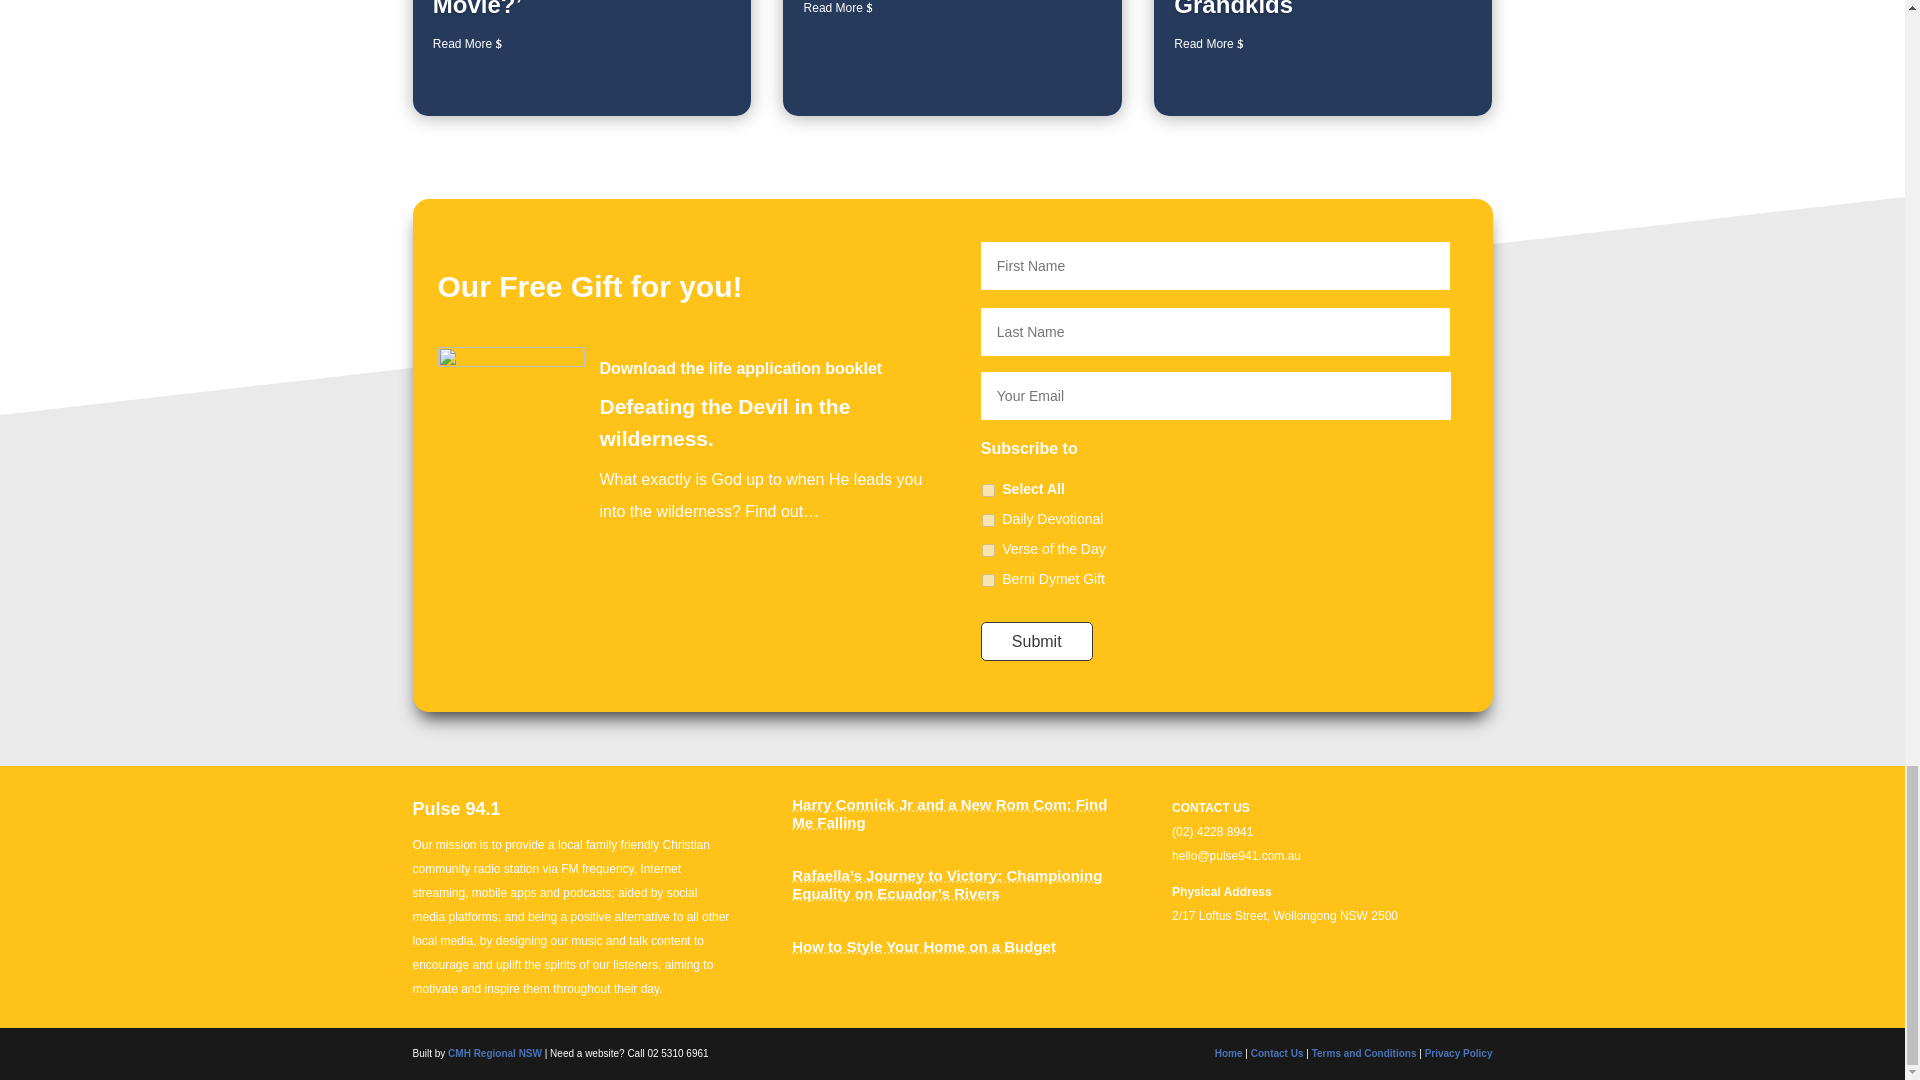 Image resolution: width=1920 pixels, height=1080 pixels. Describe the element at coordinates (988, 520) in the screenshot. I see `Daily Devotional` at that location.